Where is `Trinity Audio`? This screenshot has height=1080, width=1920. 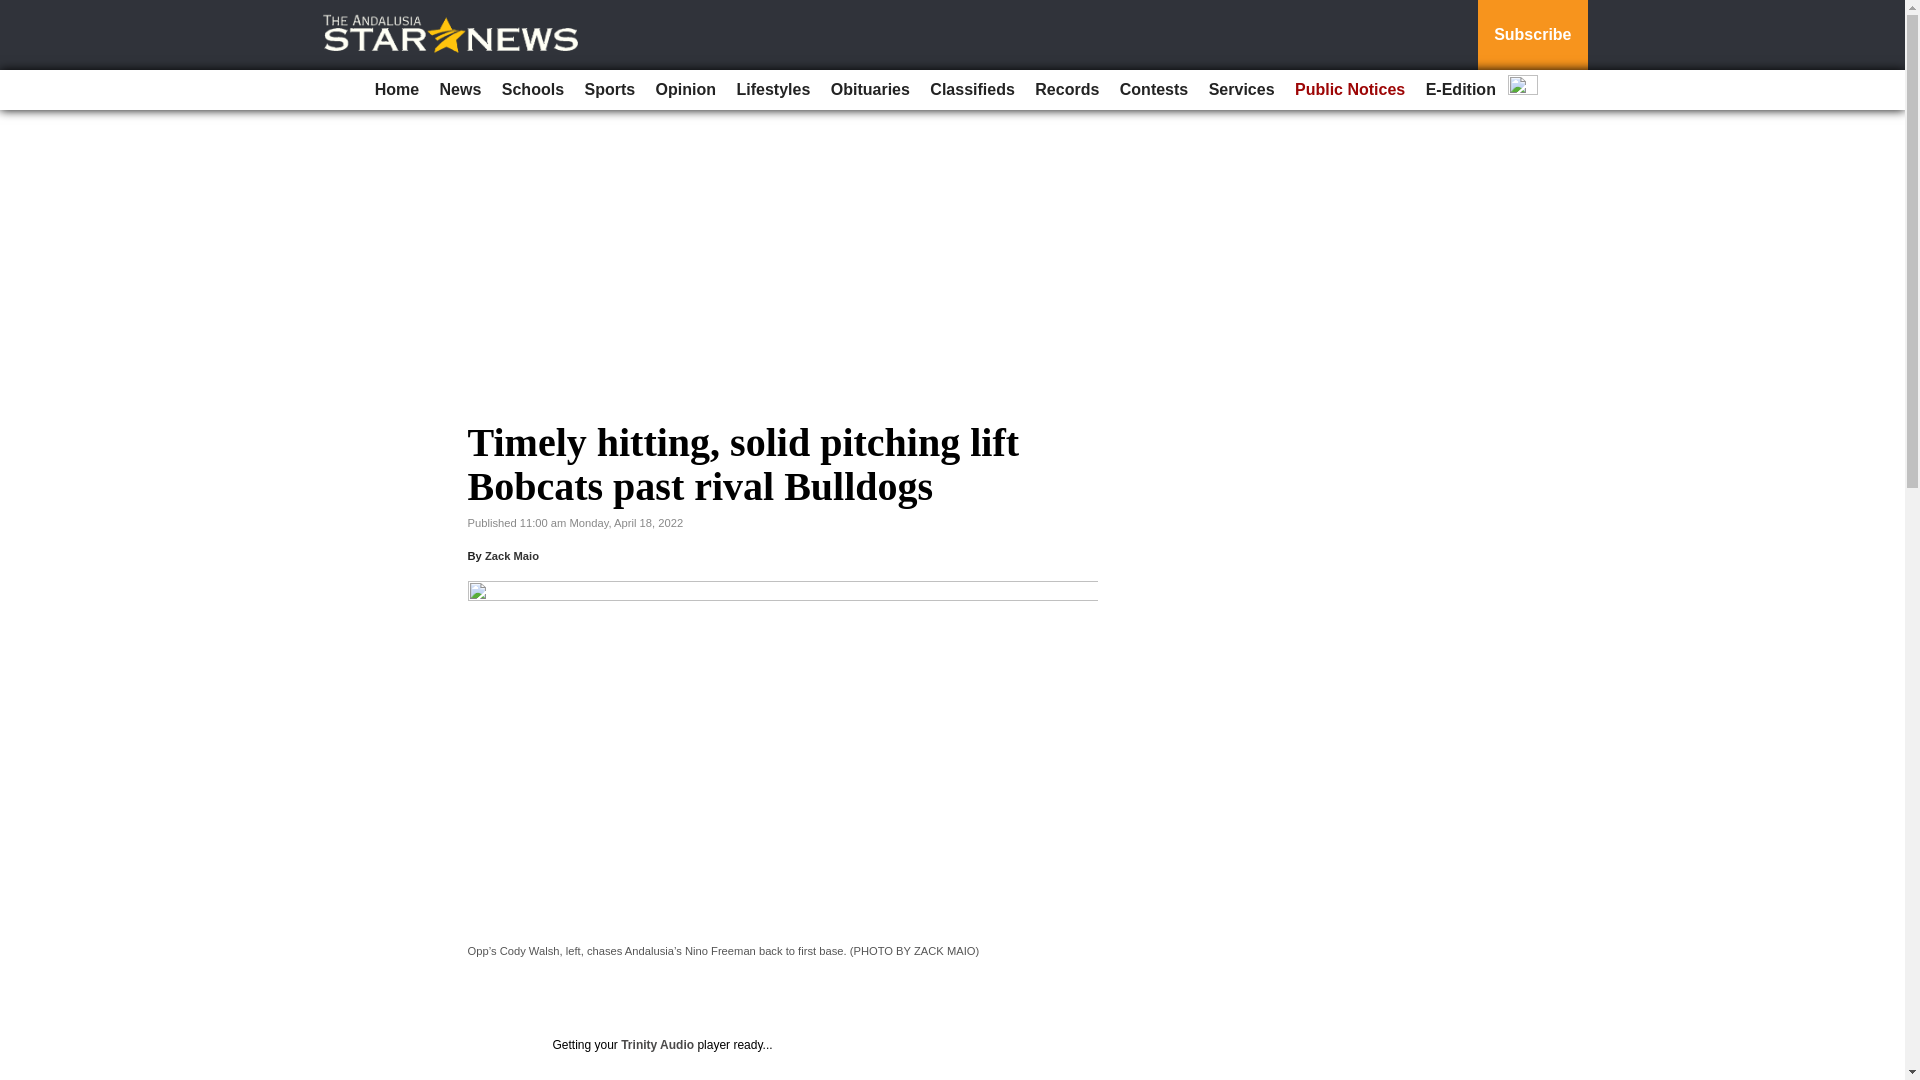 Trinity Audio is located at coordinates (656, 1044).